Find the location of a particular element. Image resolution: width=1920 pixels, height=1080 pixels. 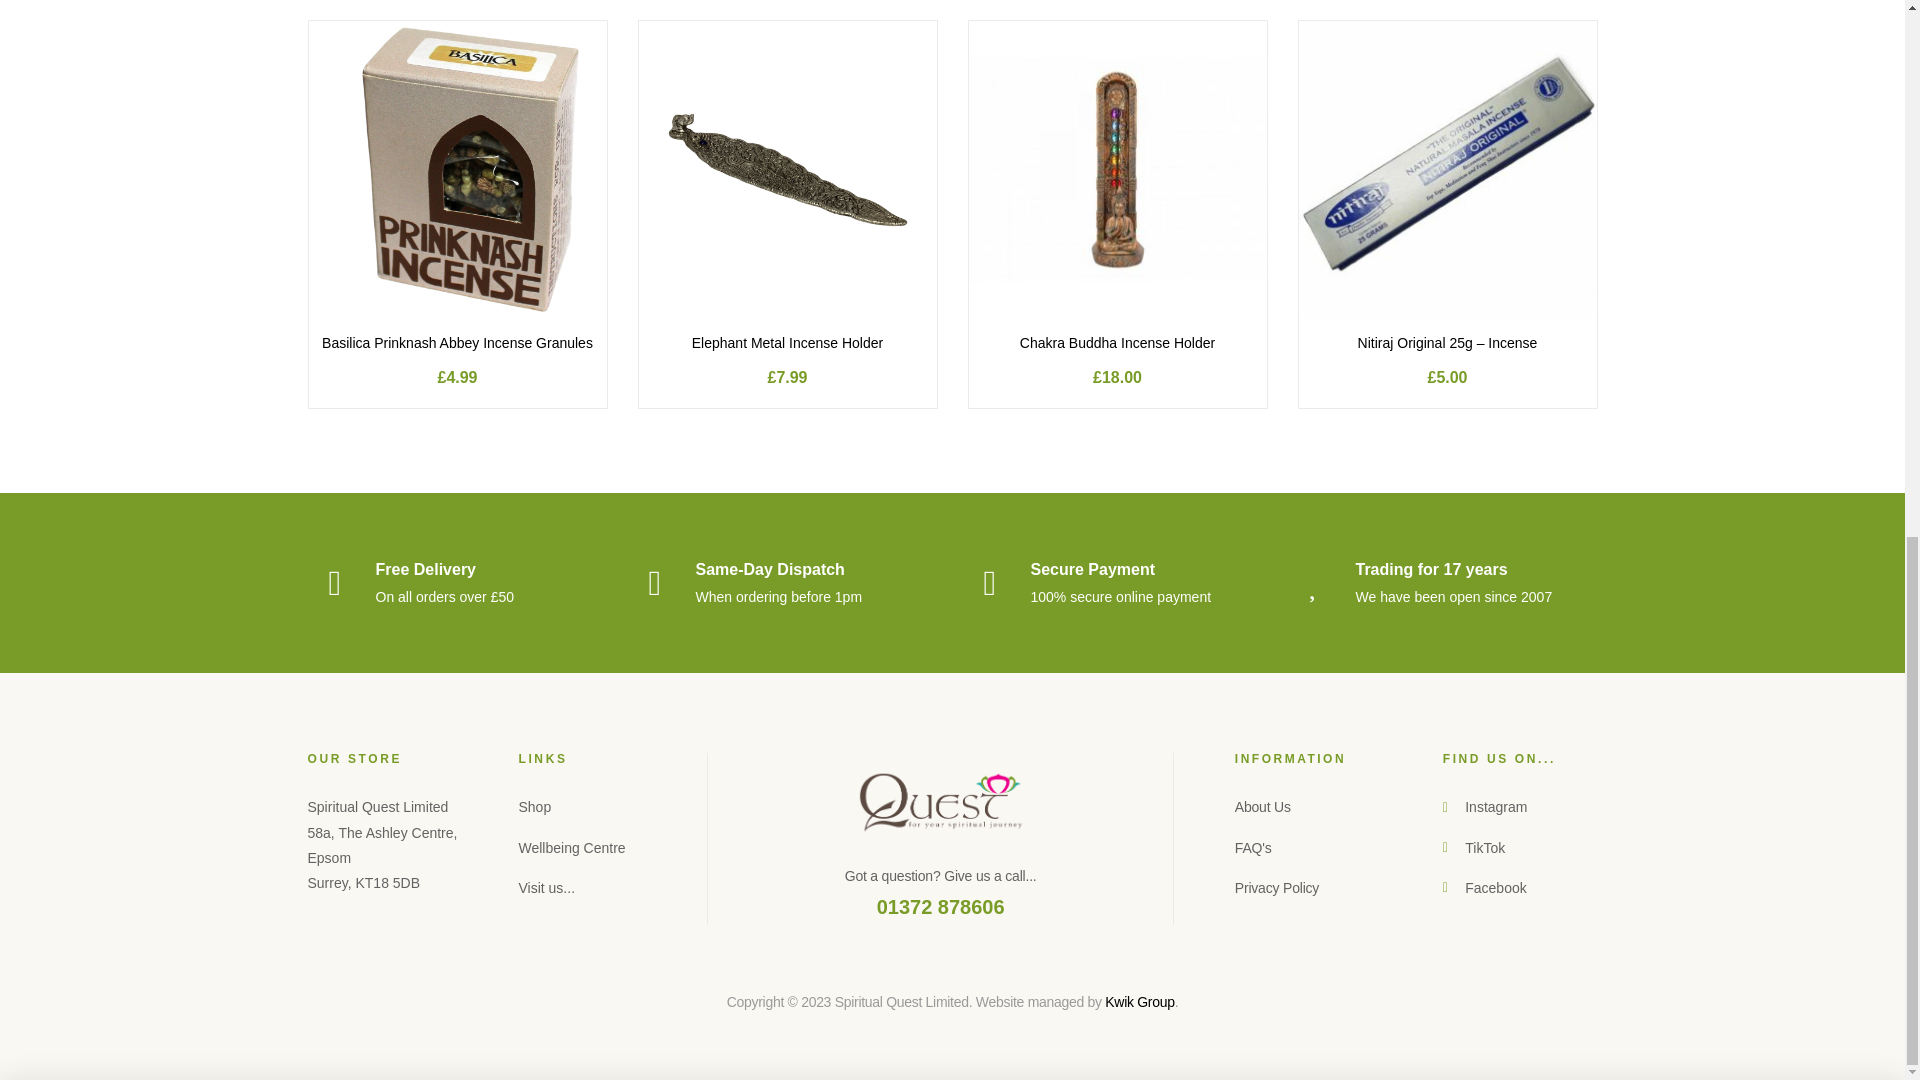

Basilica Prinknash Abbey Incense Granules is located at coordinates (456, 344).